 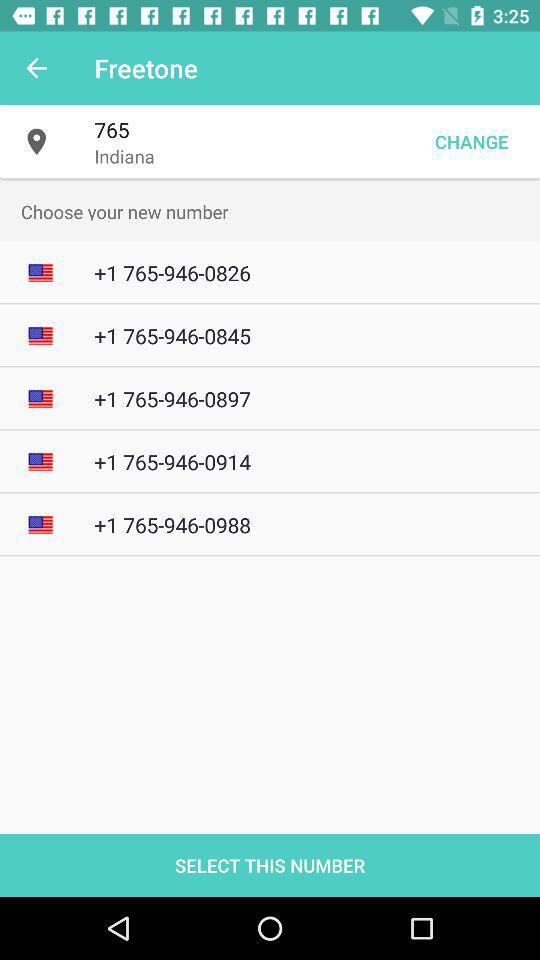 What do you see at coordinates (270, 864) in the screenshot?
I see `open select this number icon` at bounding box center [270, 864].